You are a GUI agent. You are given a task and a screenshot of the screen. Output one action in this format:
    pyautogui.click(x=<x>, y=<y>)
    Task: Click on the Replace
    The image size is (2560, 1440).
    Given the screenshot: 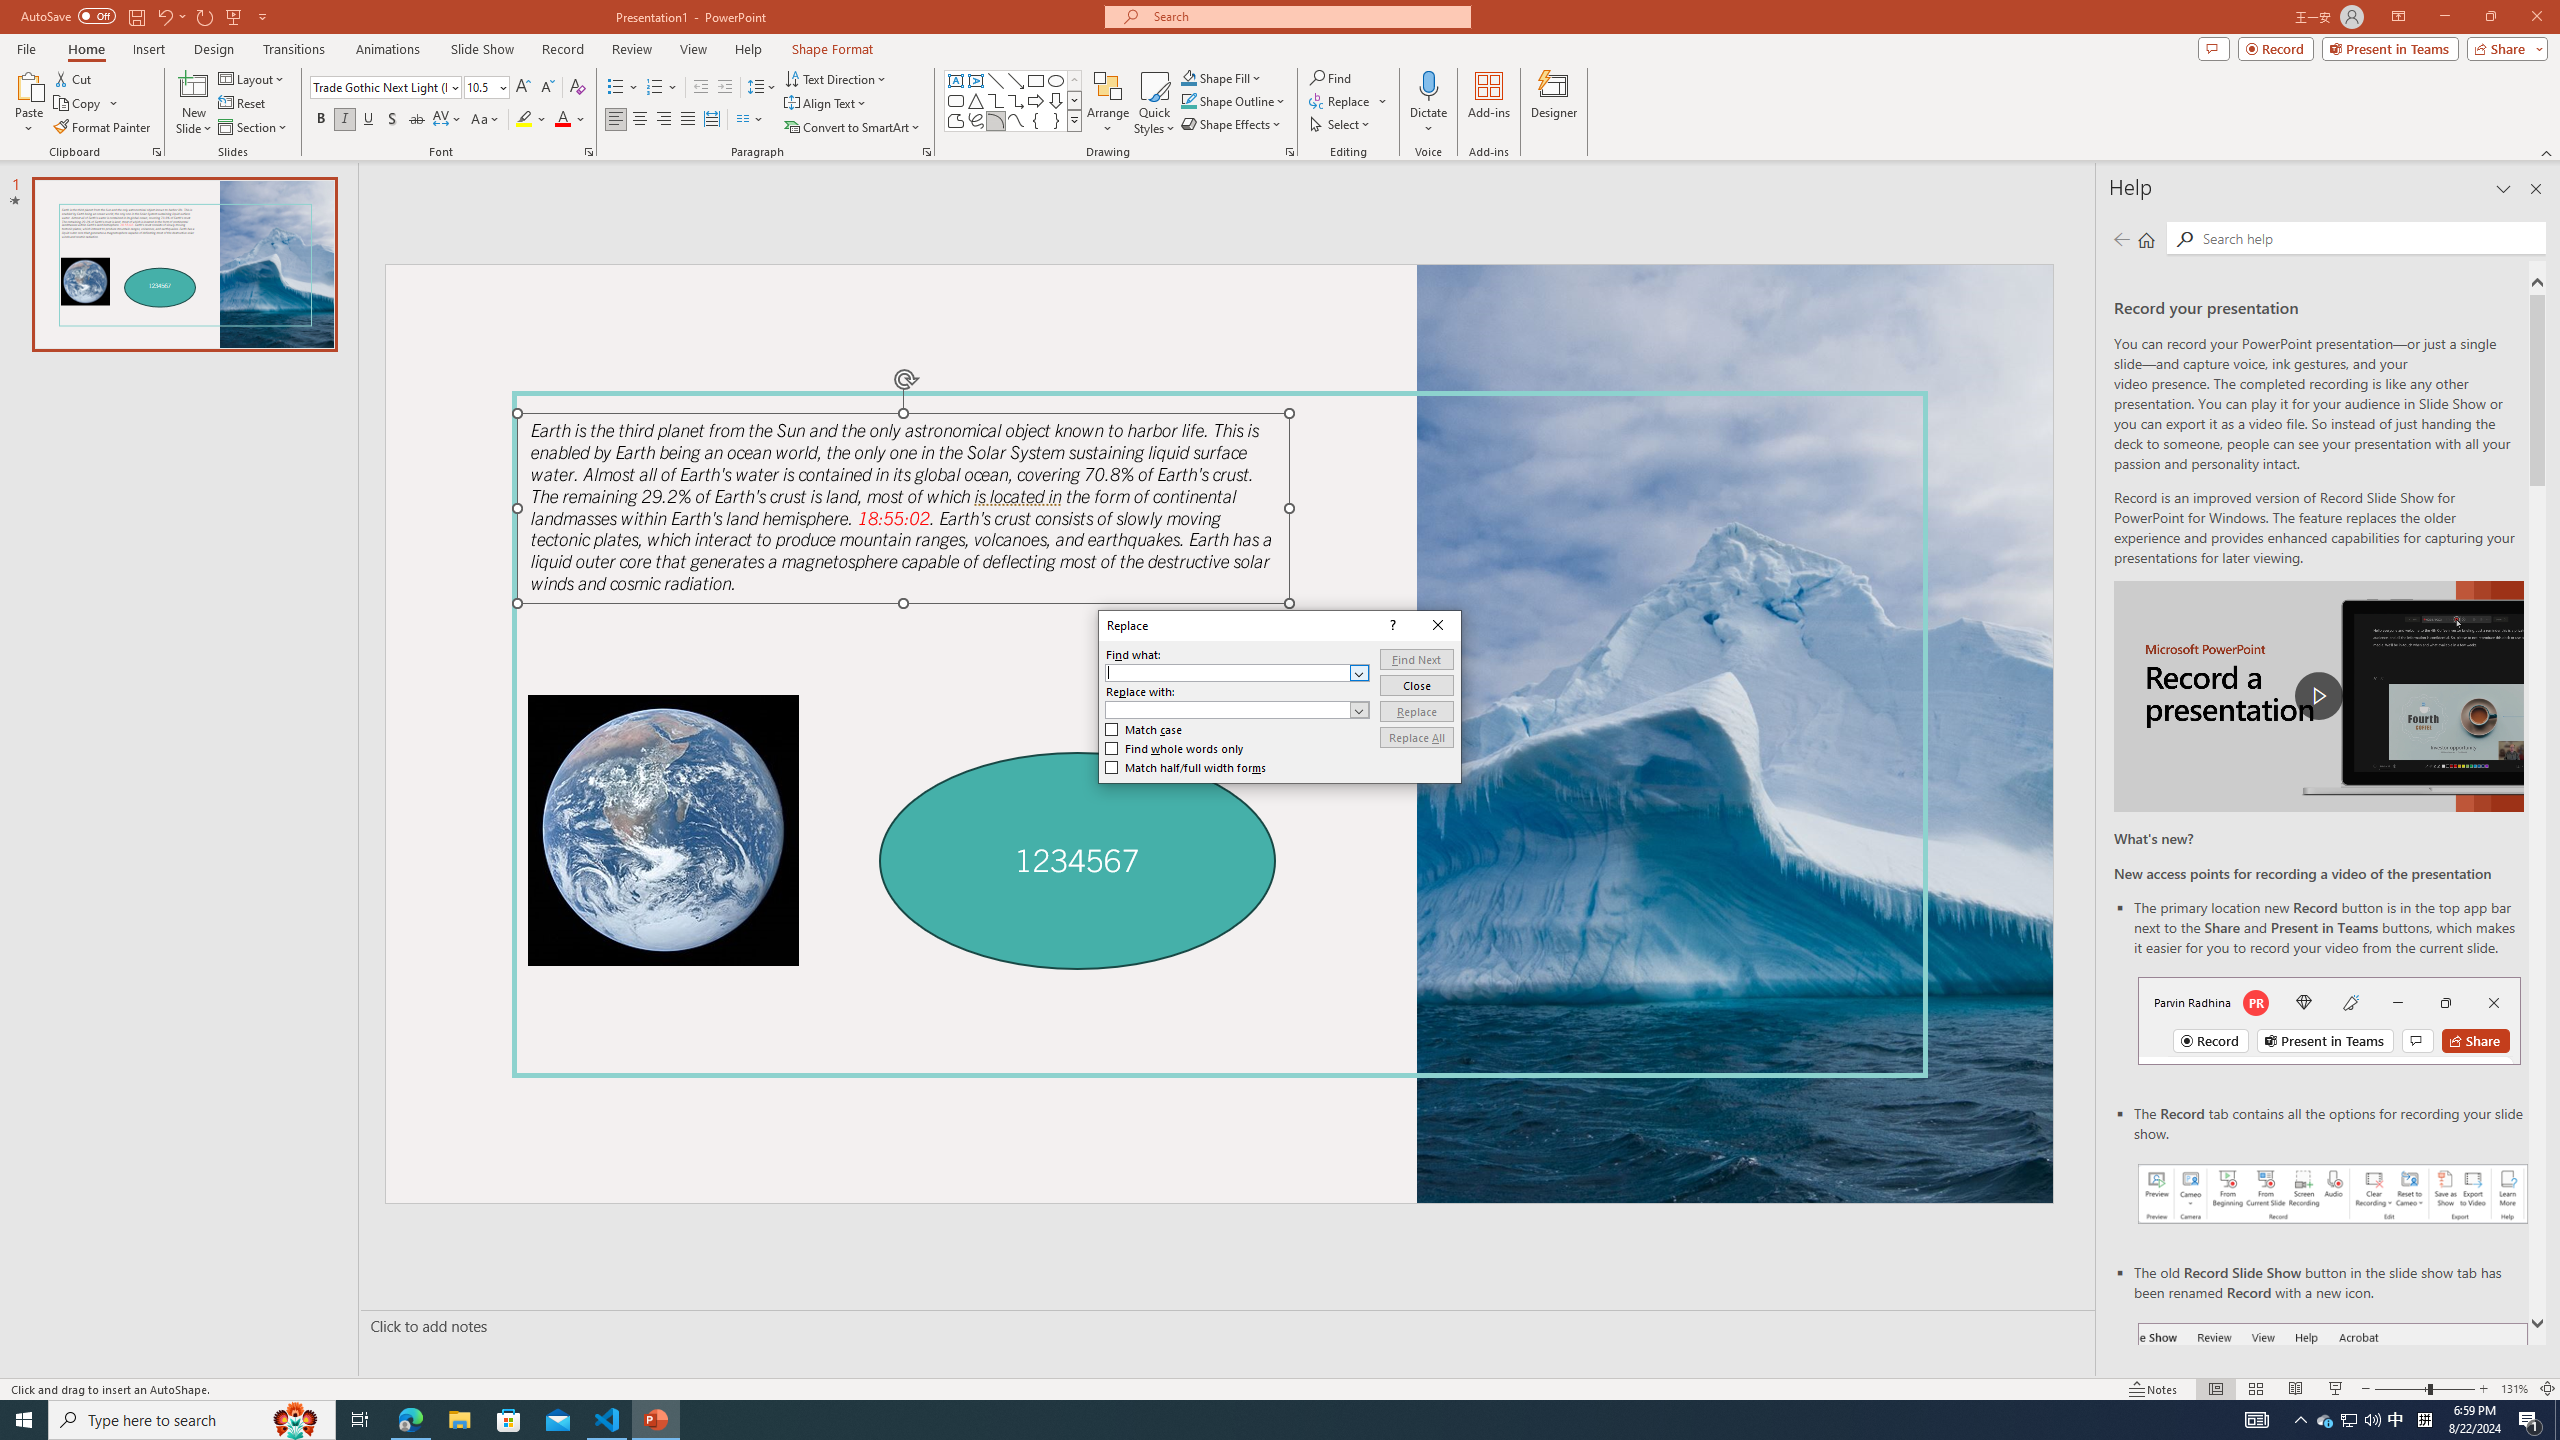 What is the action you would take?
    pyautogui.click(x=1416, y=710)
    